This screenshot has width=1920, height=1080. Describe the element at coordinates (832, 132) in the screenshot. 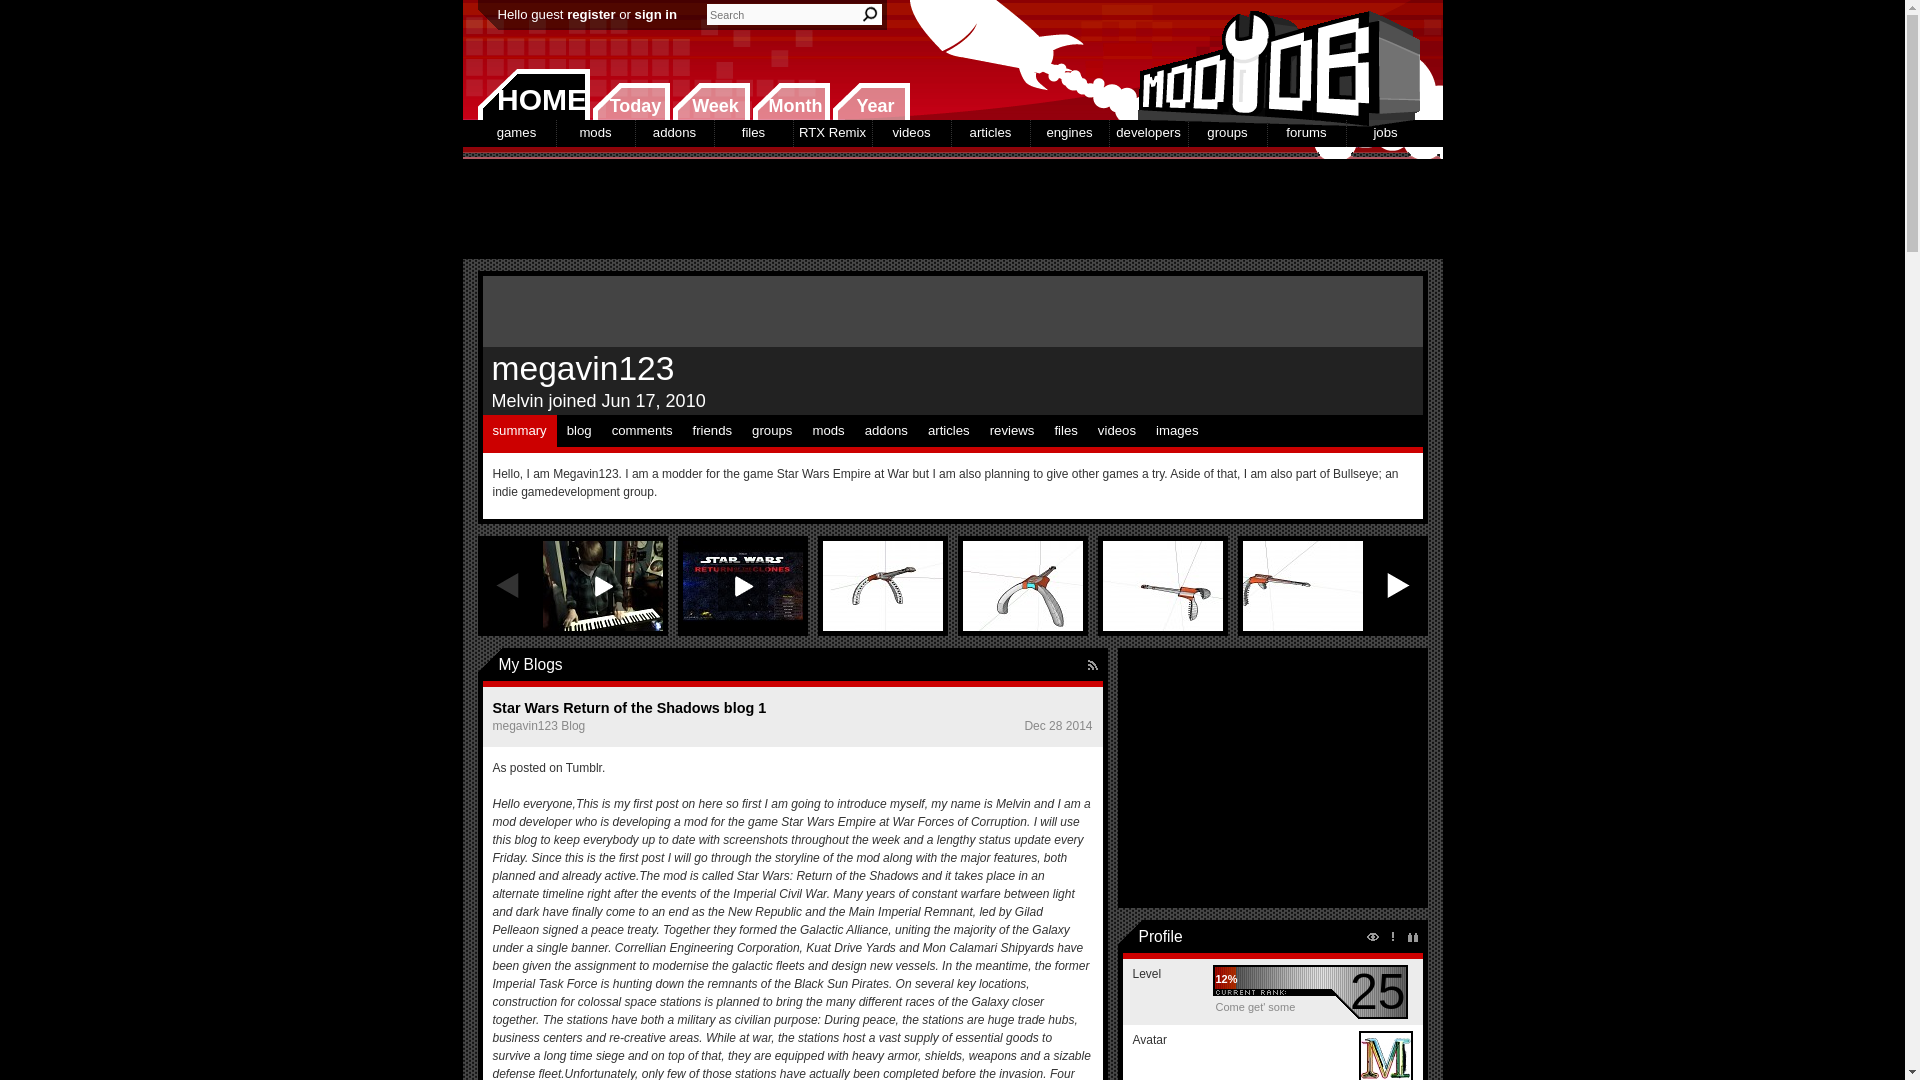

I see `RTX Remix` at that location.